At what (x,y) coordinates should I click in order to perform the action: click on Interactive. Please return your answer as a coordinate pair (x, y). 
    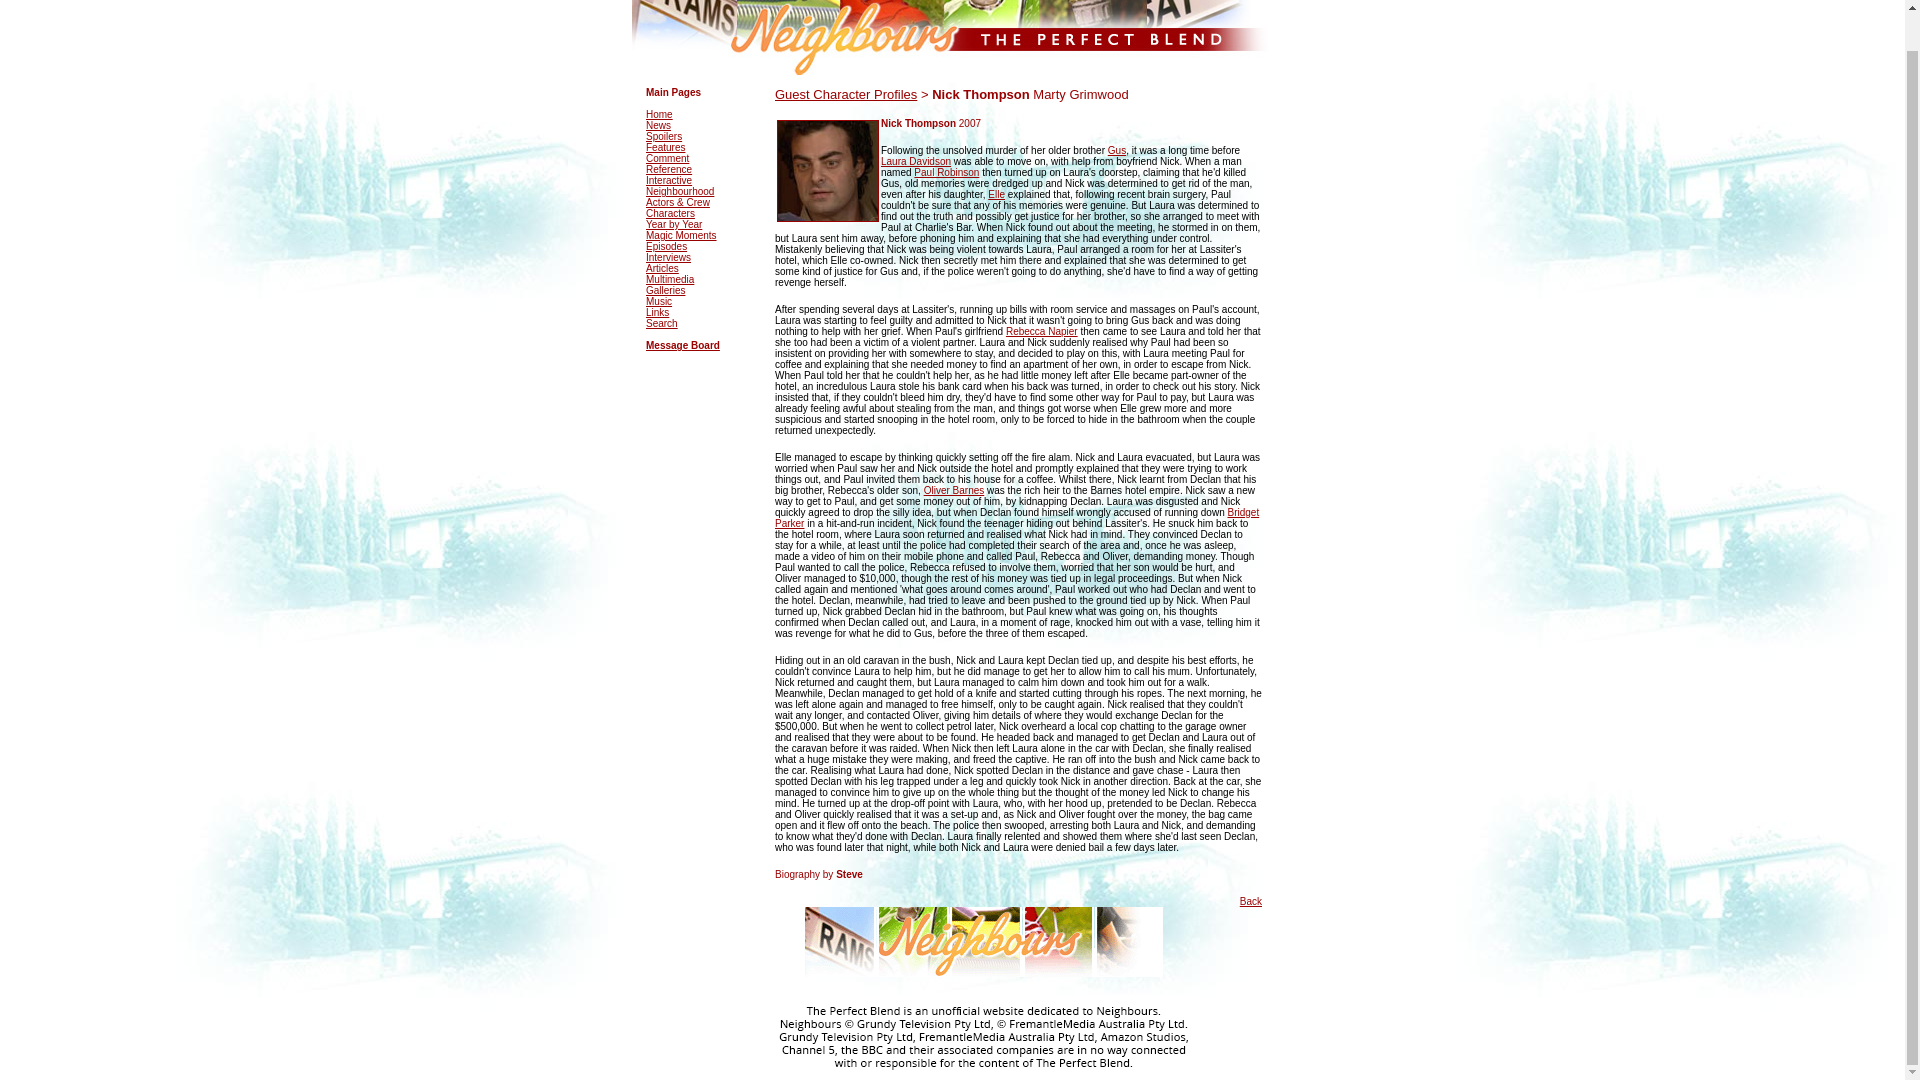
    Looking at the image, I should click on (668, 180).